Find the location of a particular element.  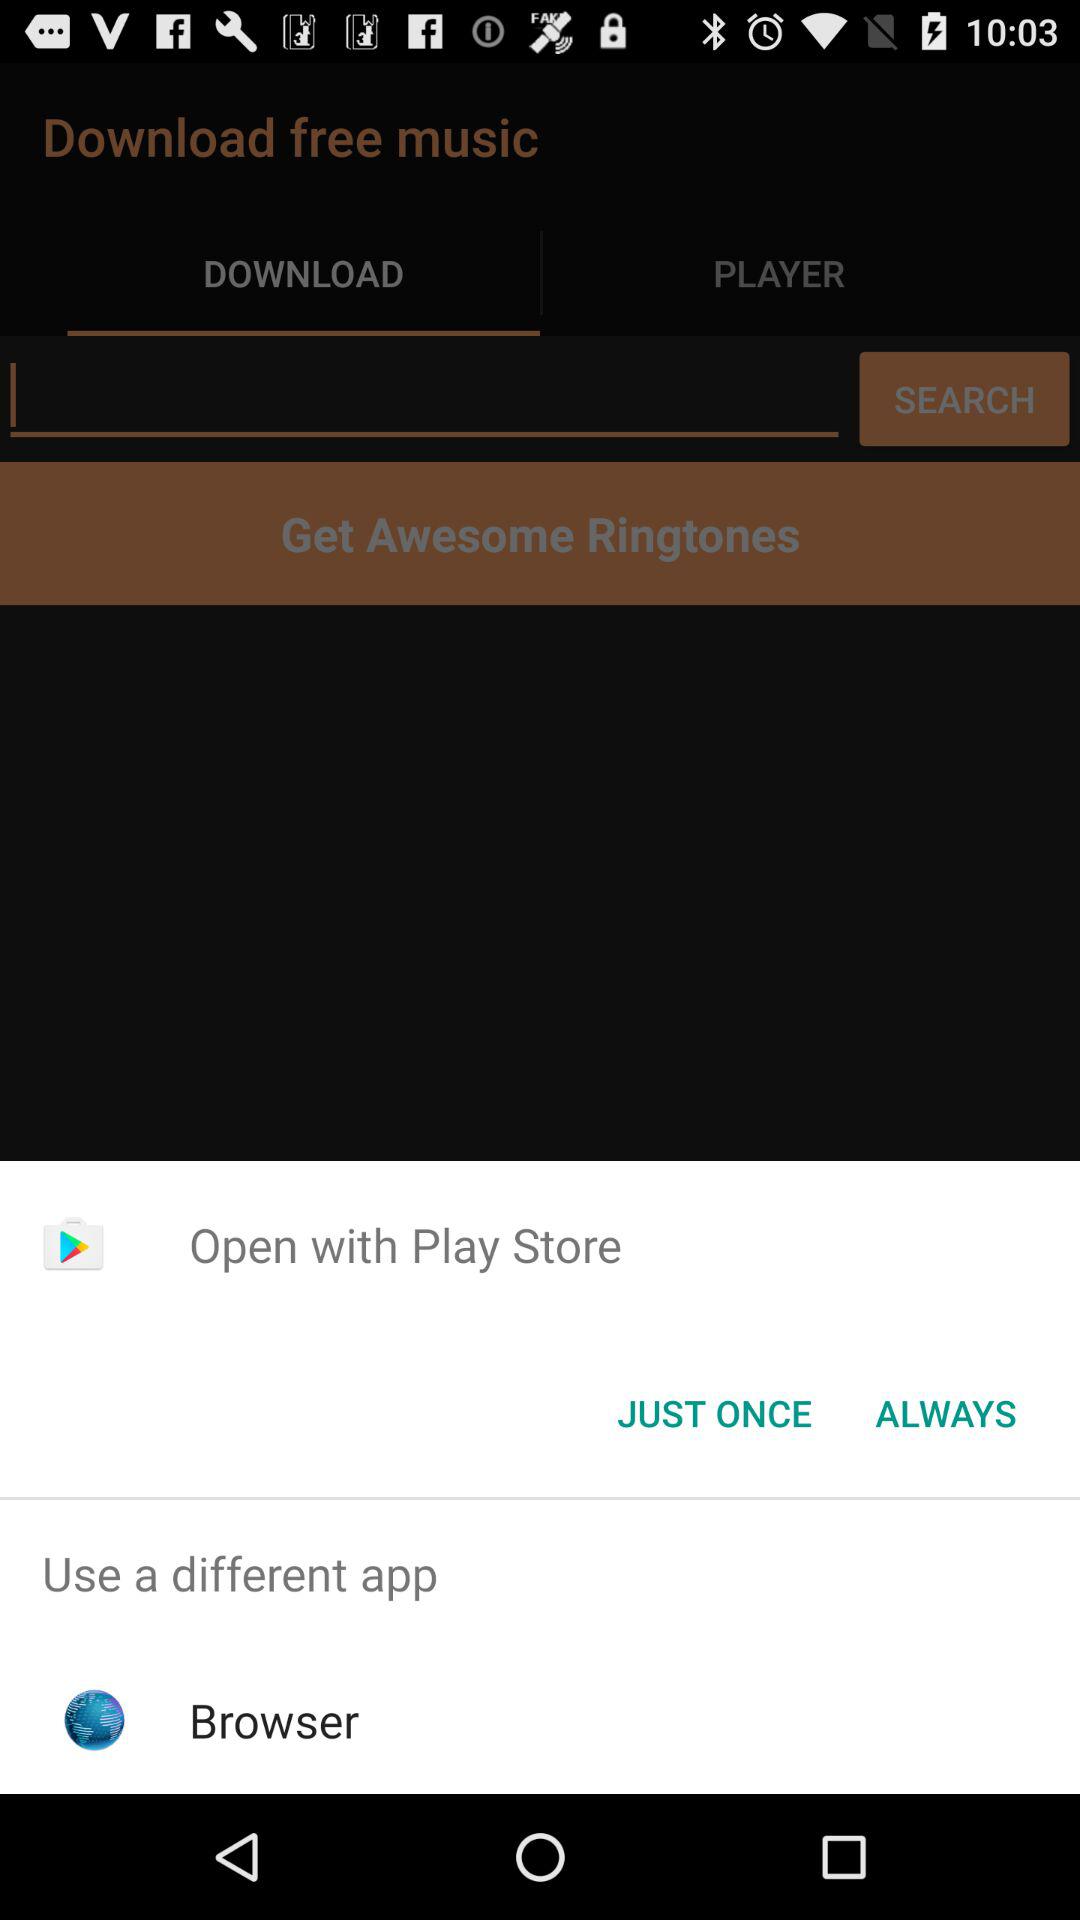

turn on just once item is located at coordinates (714, 1413).